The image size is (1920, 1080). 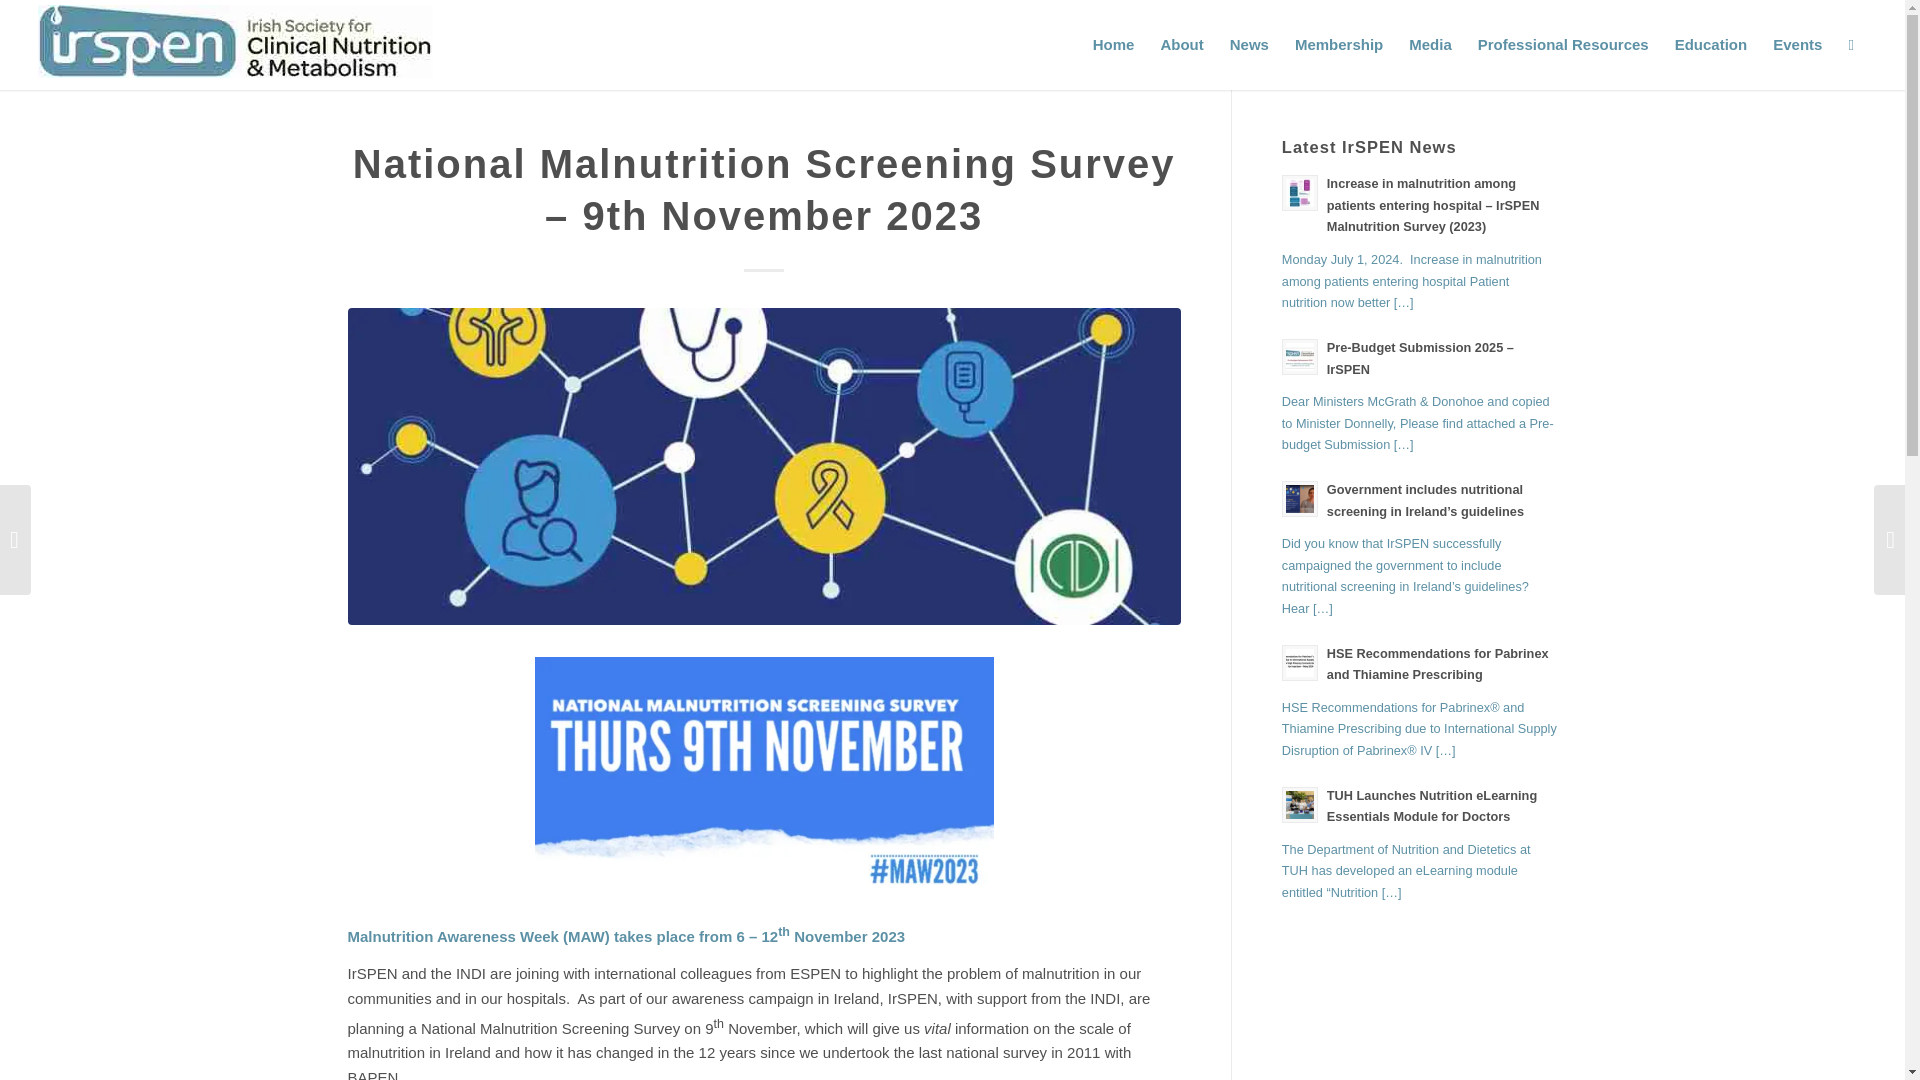 What do you see at coordinates (1114, 44) in the screenshot?
I see `Home` at bounding box center [1114, 44].